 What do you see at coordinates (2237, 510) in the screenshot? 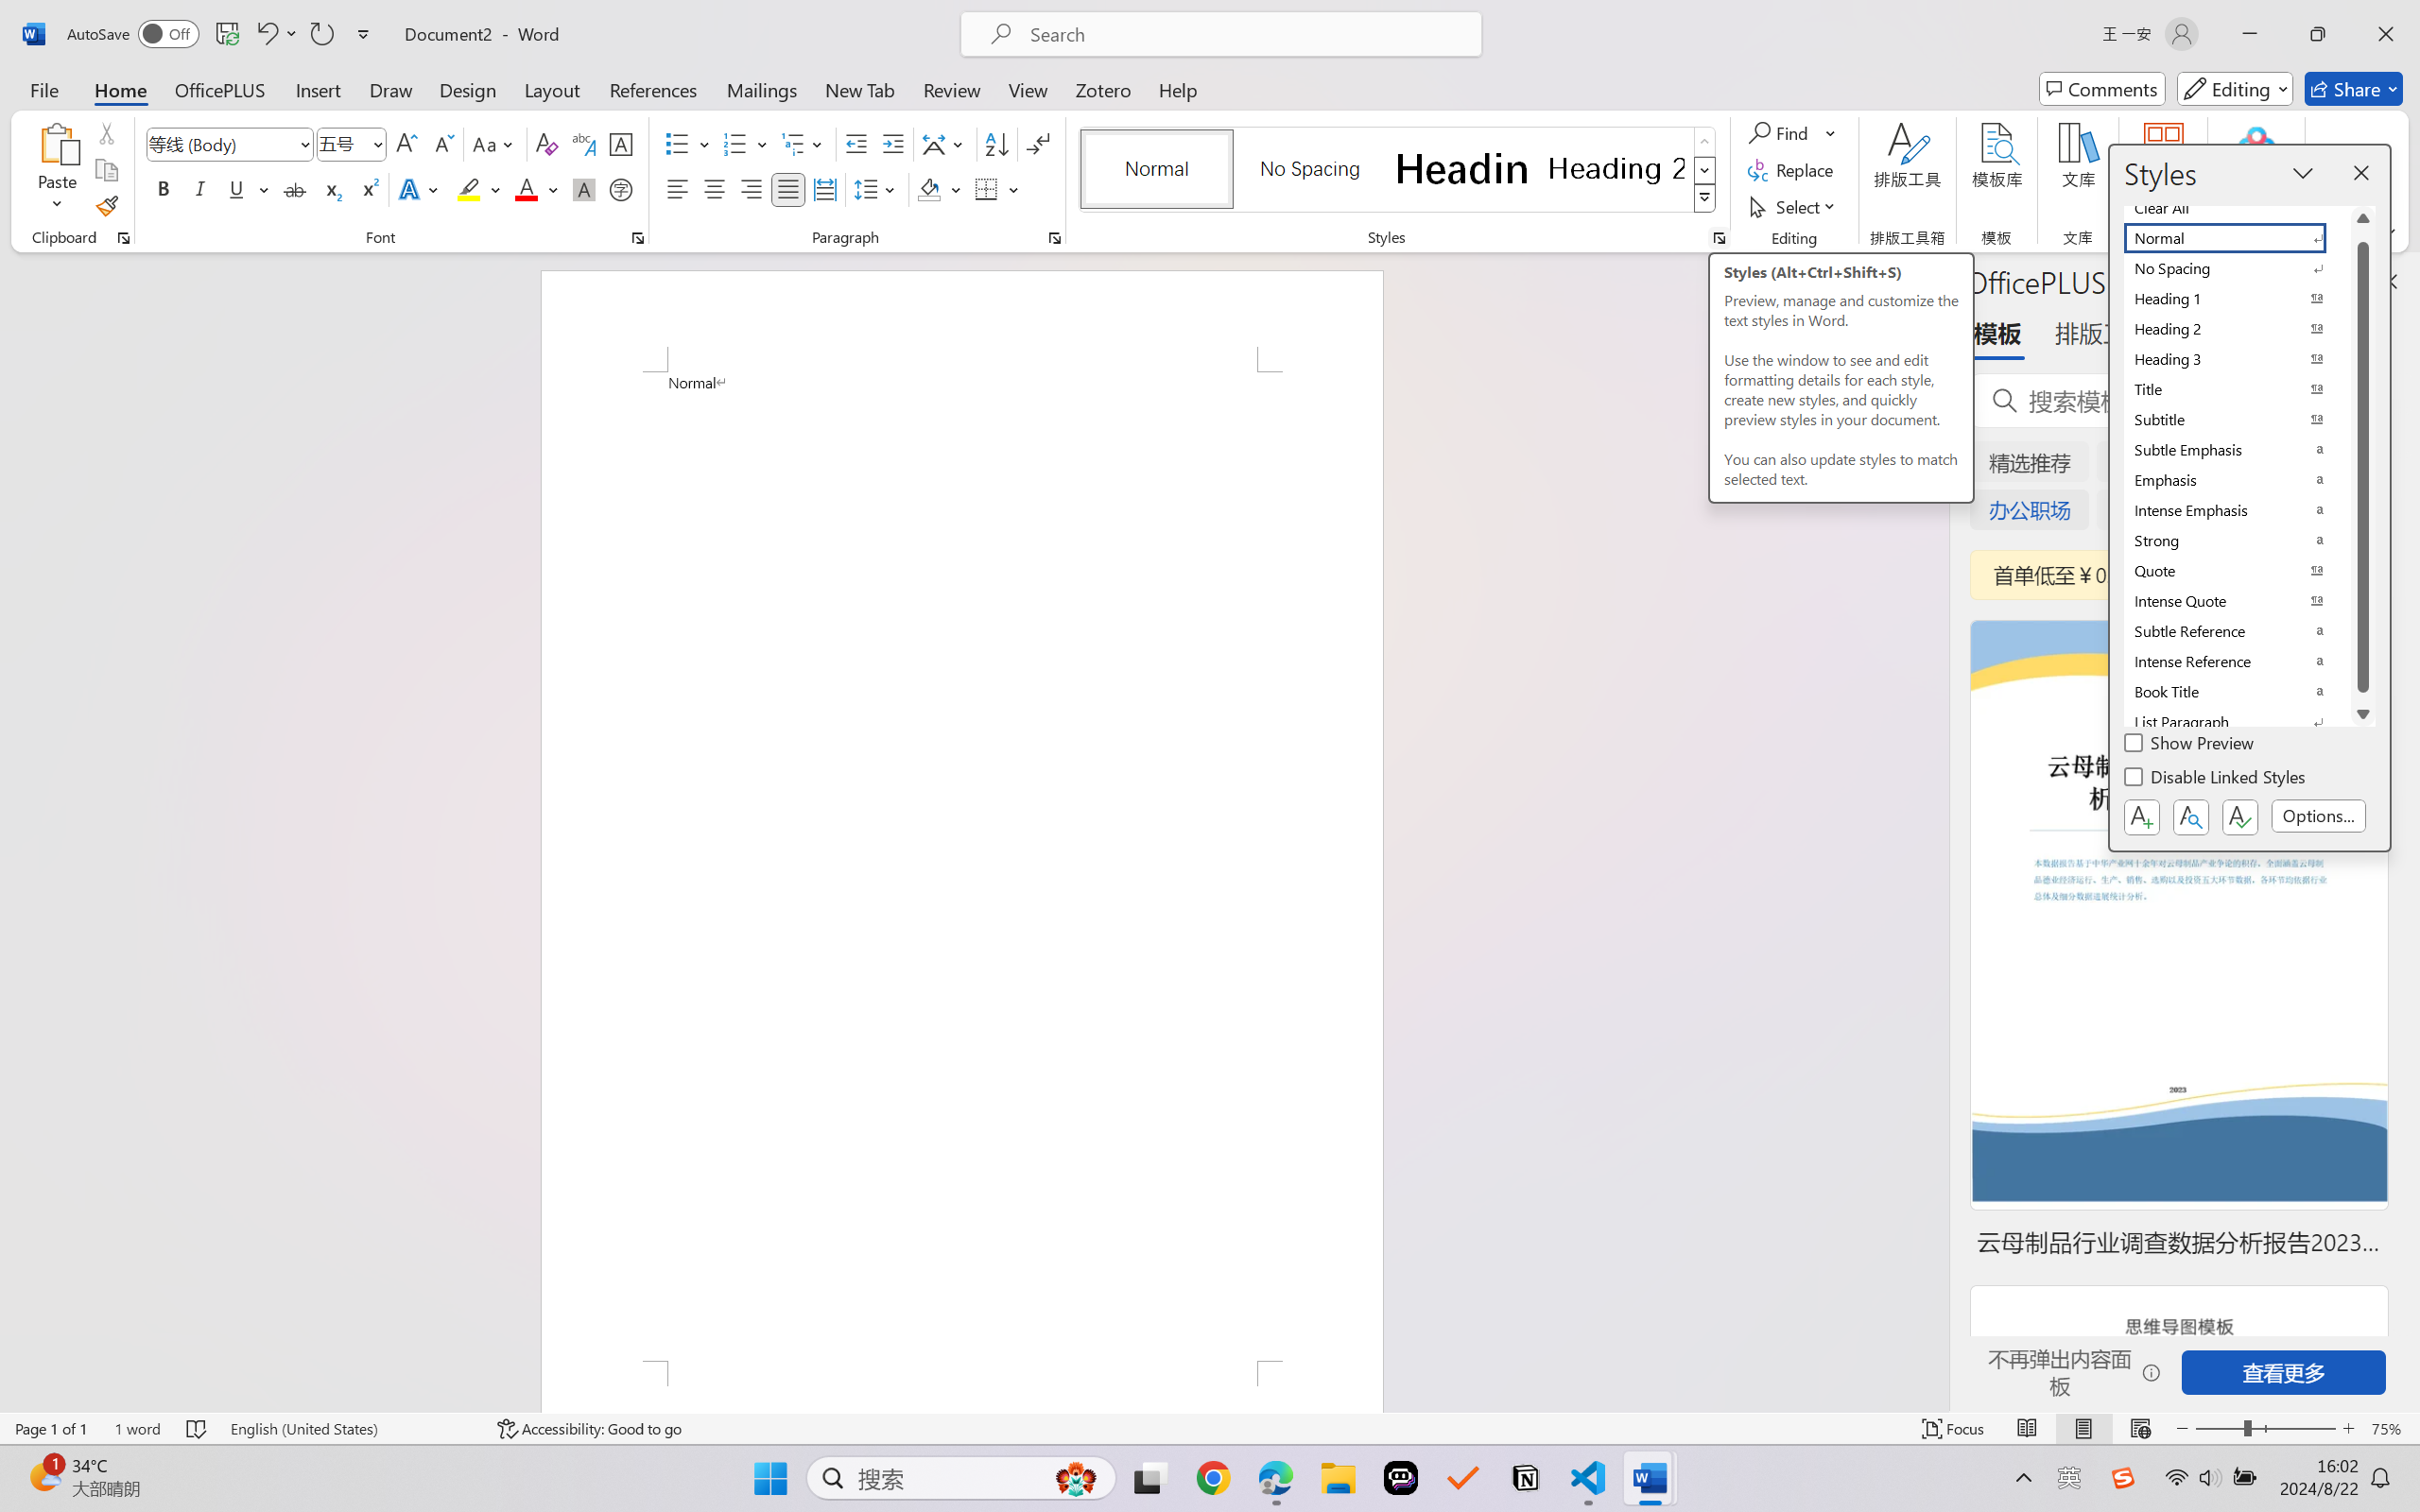
I see `Intense Emphasis` at bounding box center [2237, 510].